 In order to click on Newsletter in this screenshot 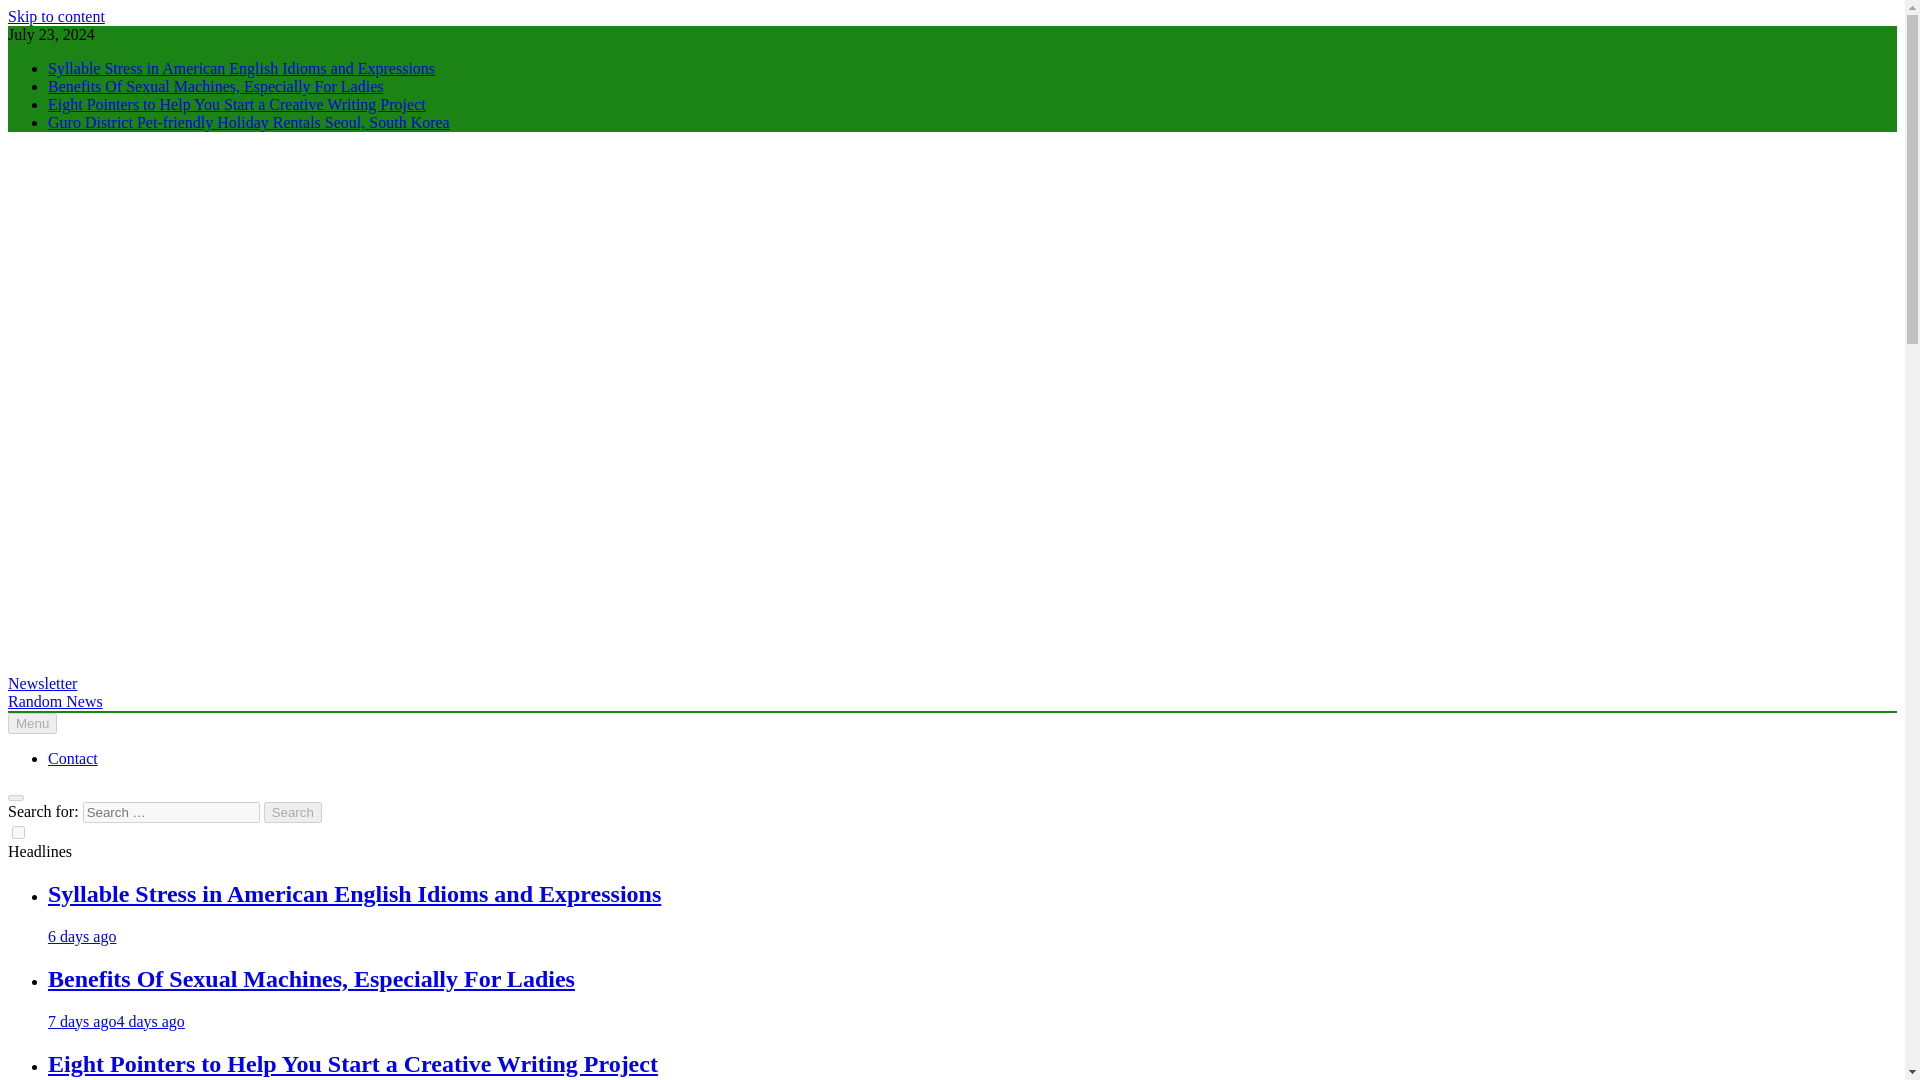, I will do `click(42, 684)`.